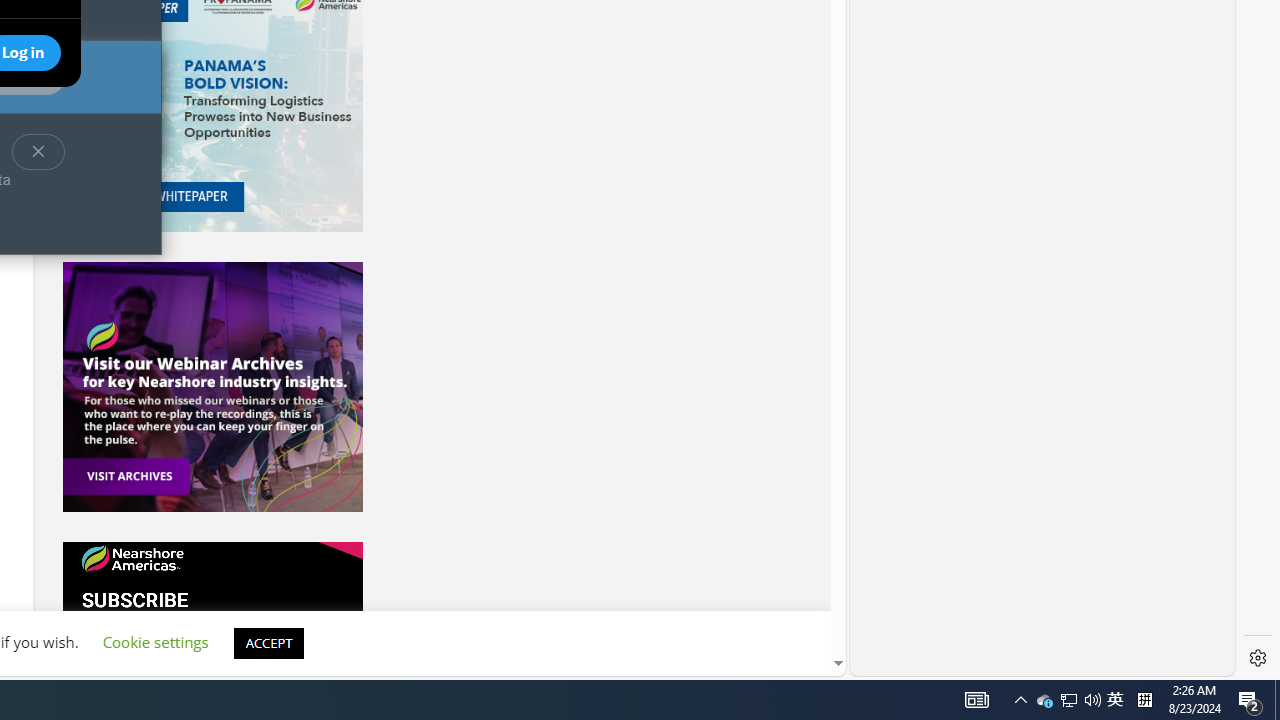 The height and width of the screenshot is (720, 1280). I want to click on Cookie settings, so click(155, 642).